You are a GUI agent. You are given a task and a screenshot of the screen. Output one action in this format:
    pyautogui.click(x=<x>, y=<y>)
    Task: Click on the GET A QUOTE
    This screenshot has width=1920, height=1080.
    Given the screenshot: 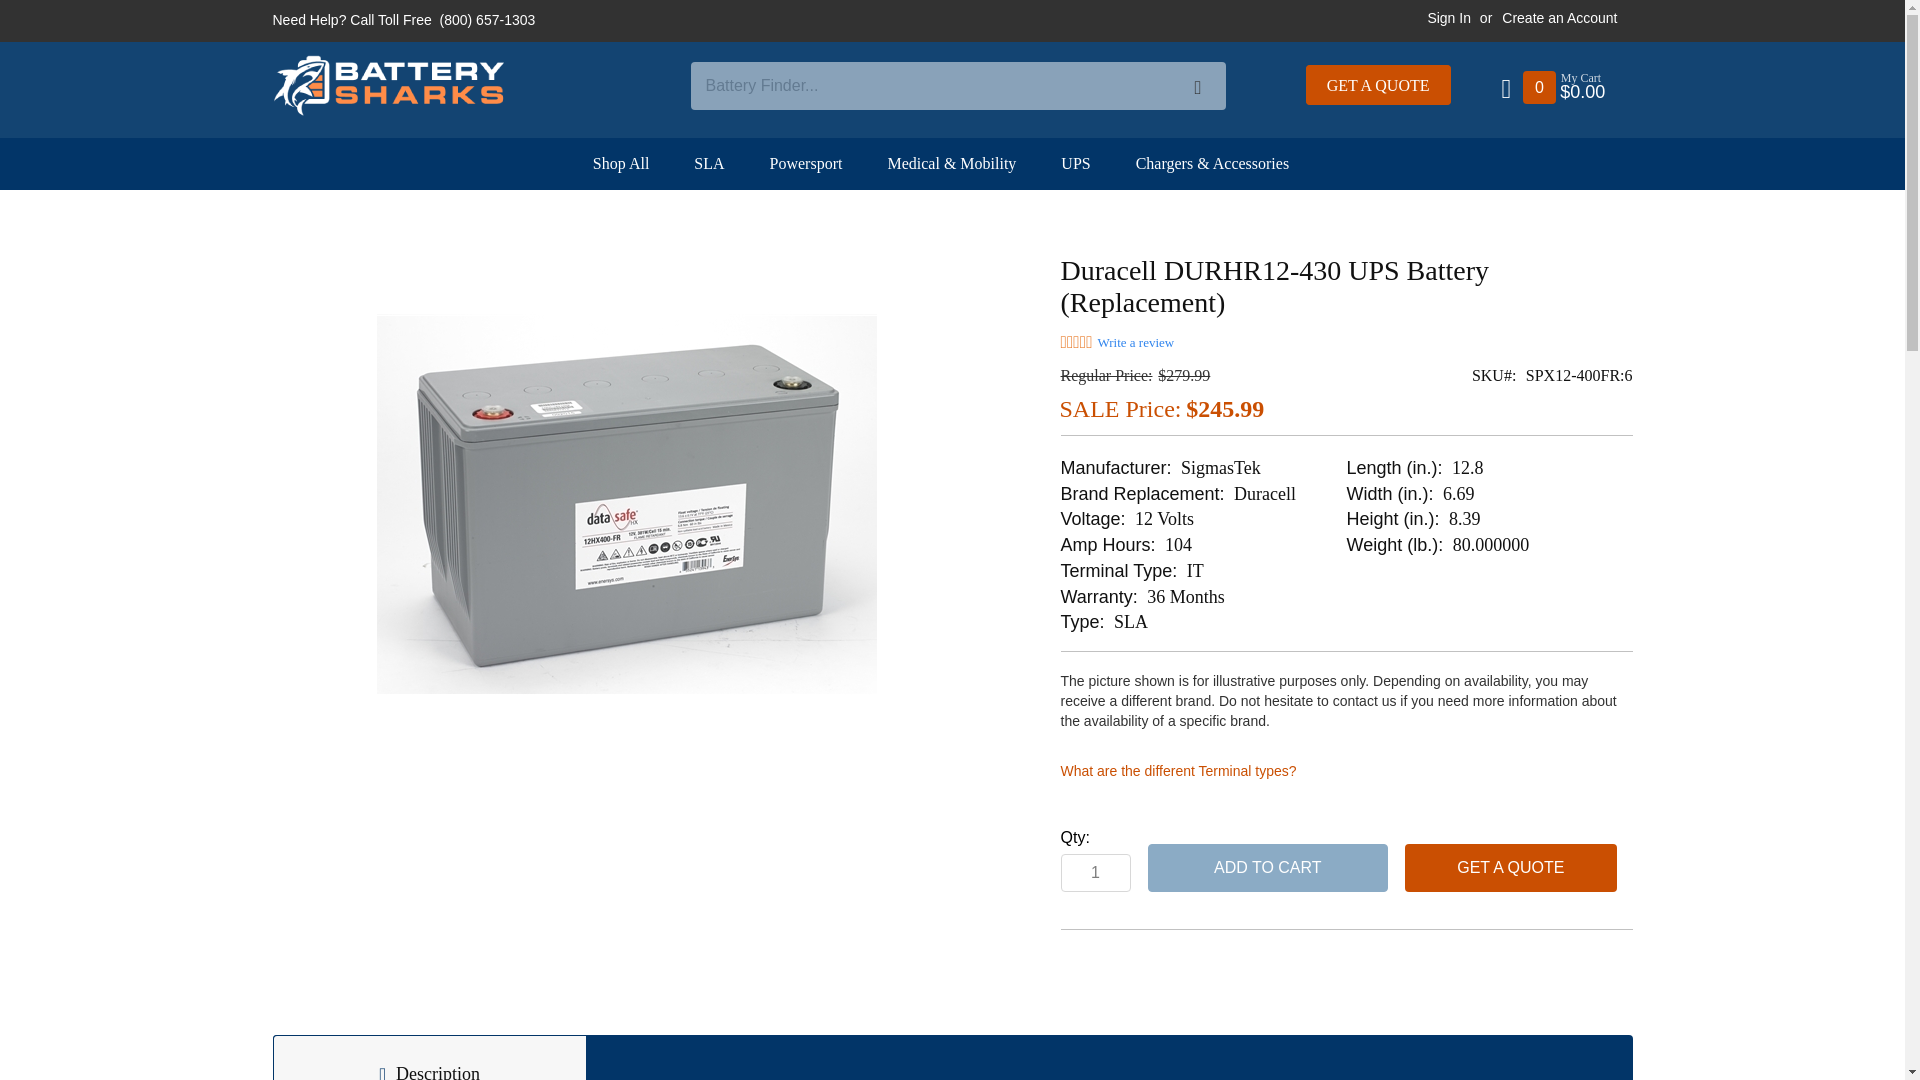 What is the action you would take?
    pyautogui.click(x=1378, y=84)
    